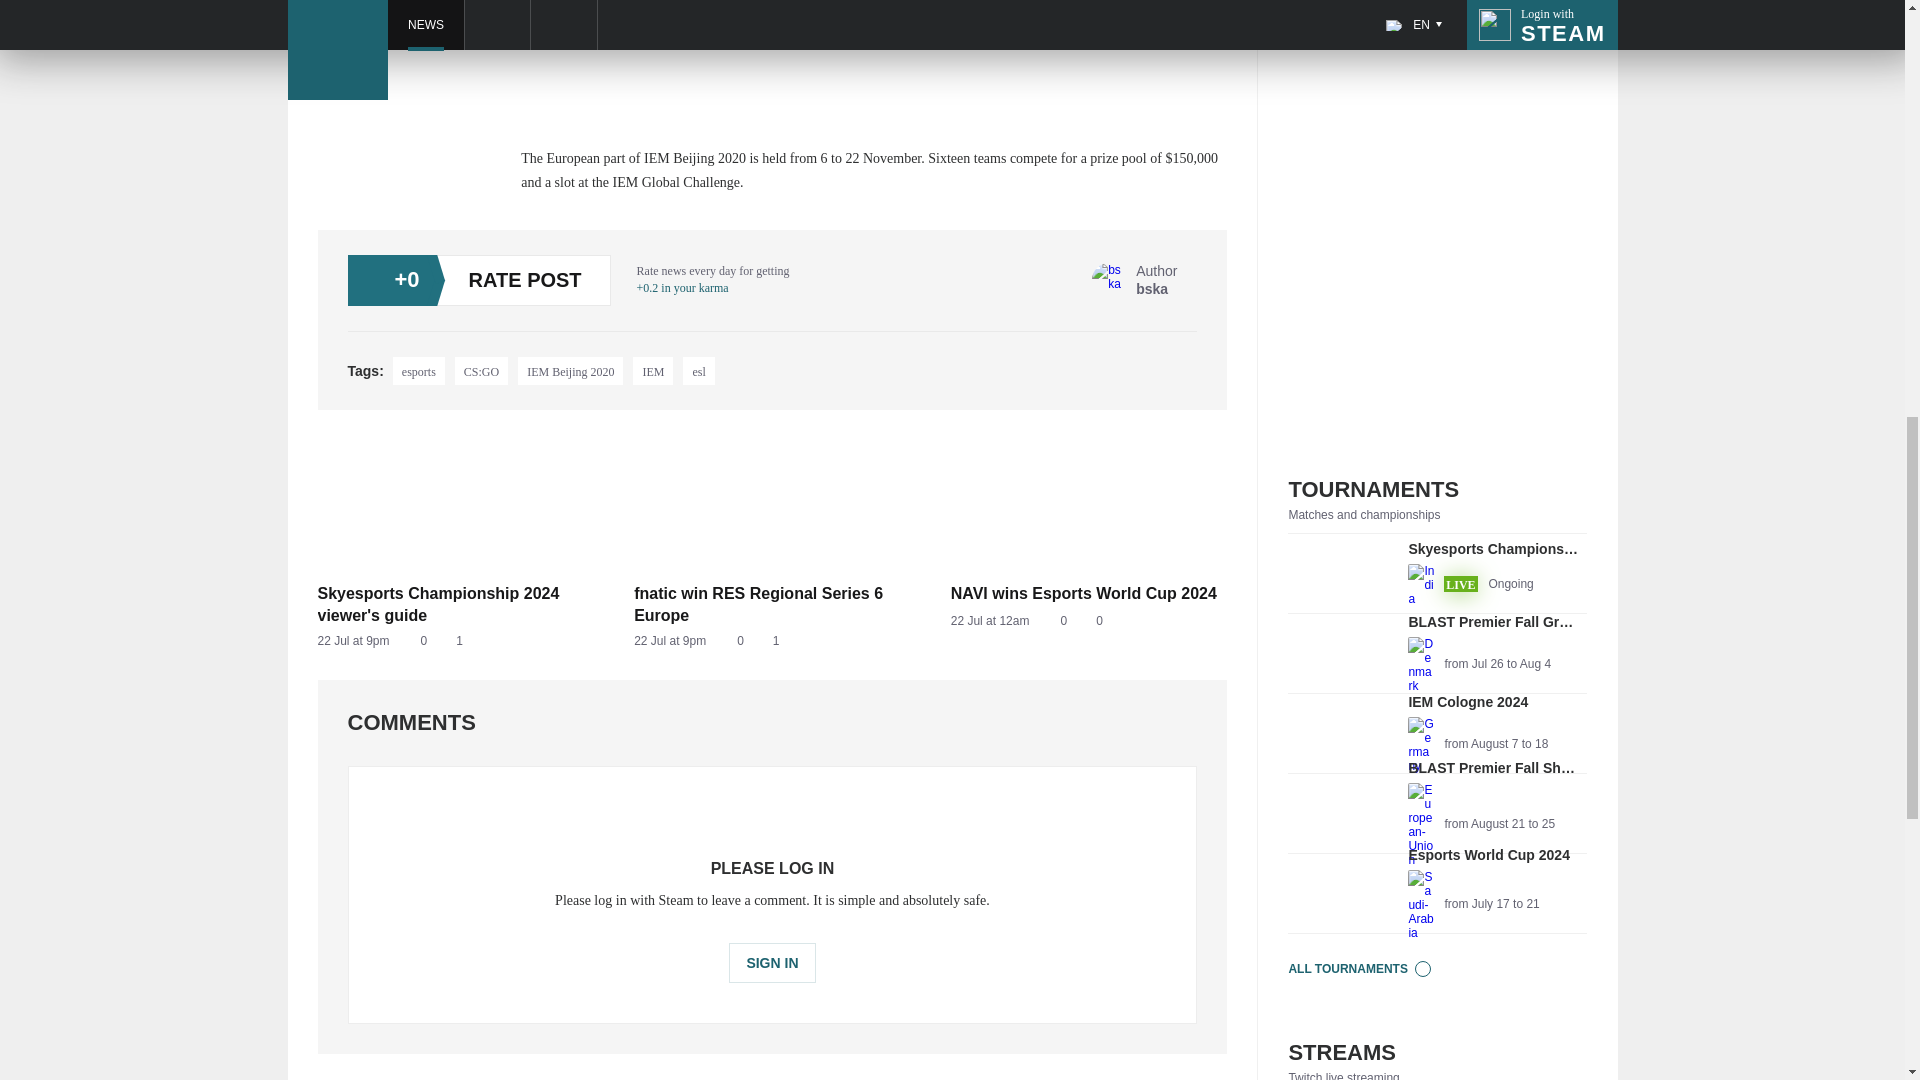 The image size is (1920, 1080). I want to click on IEM Beijing 2020, so click(570, 370).